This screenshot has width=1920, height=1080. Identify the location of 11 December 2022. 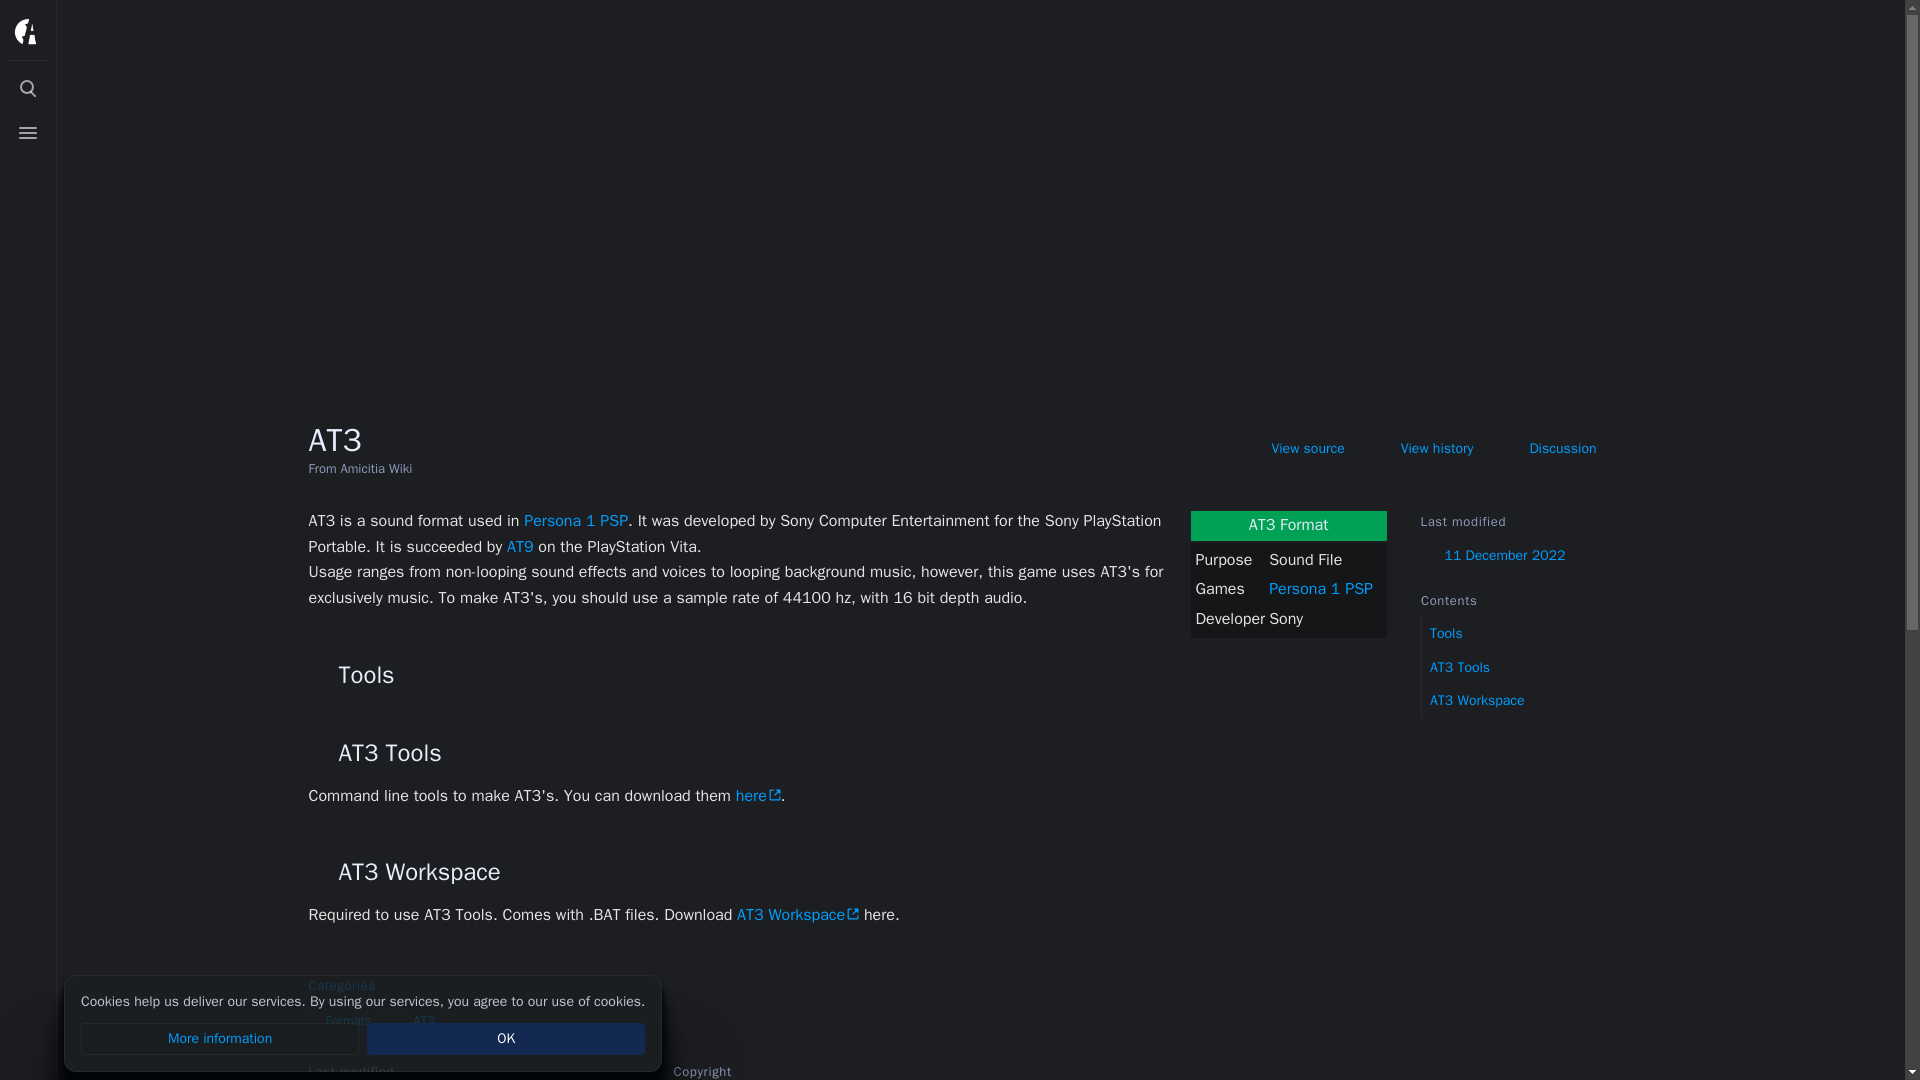
(1531, 556).